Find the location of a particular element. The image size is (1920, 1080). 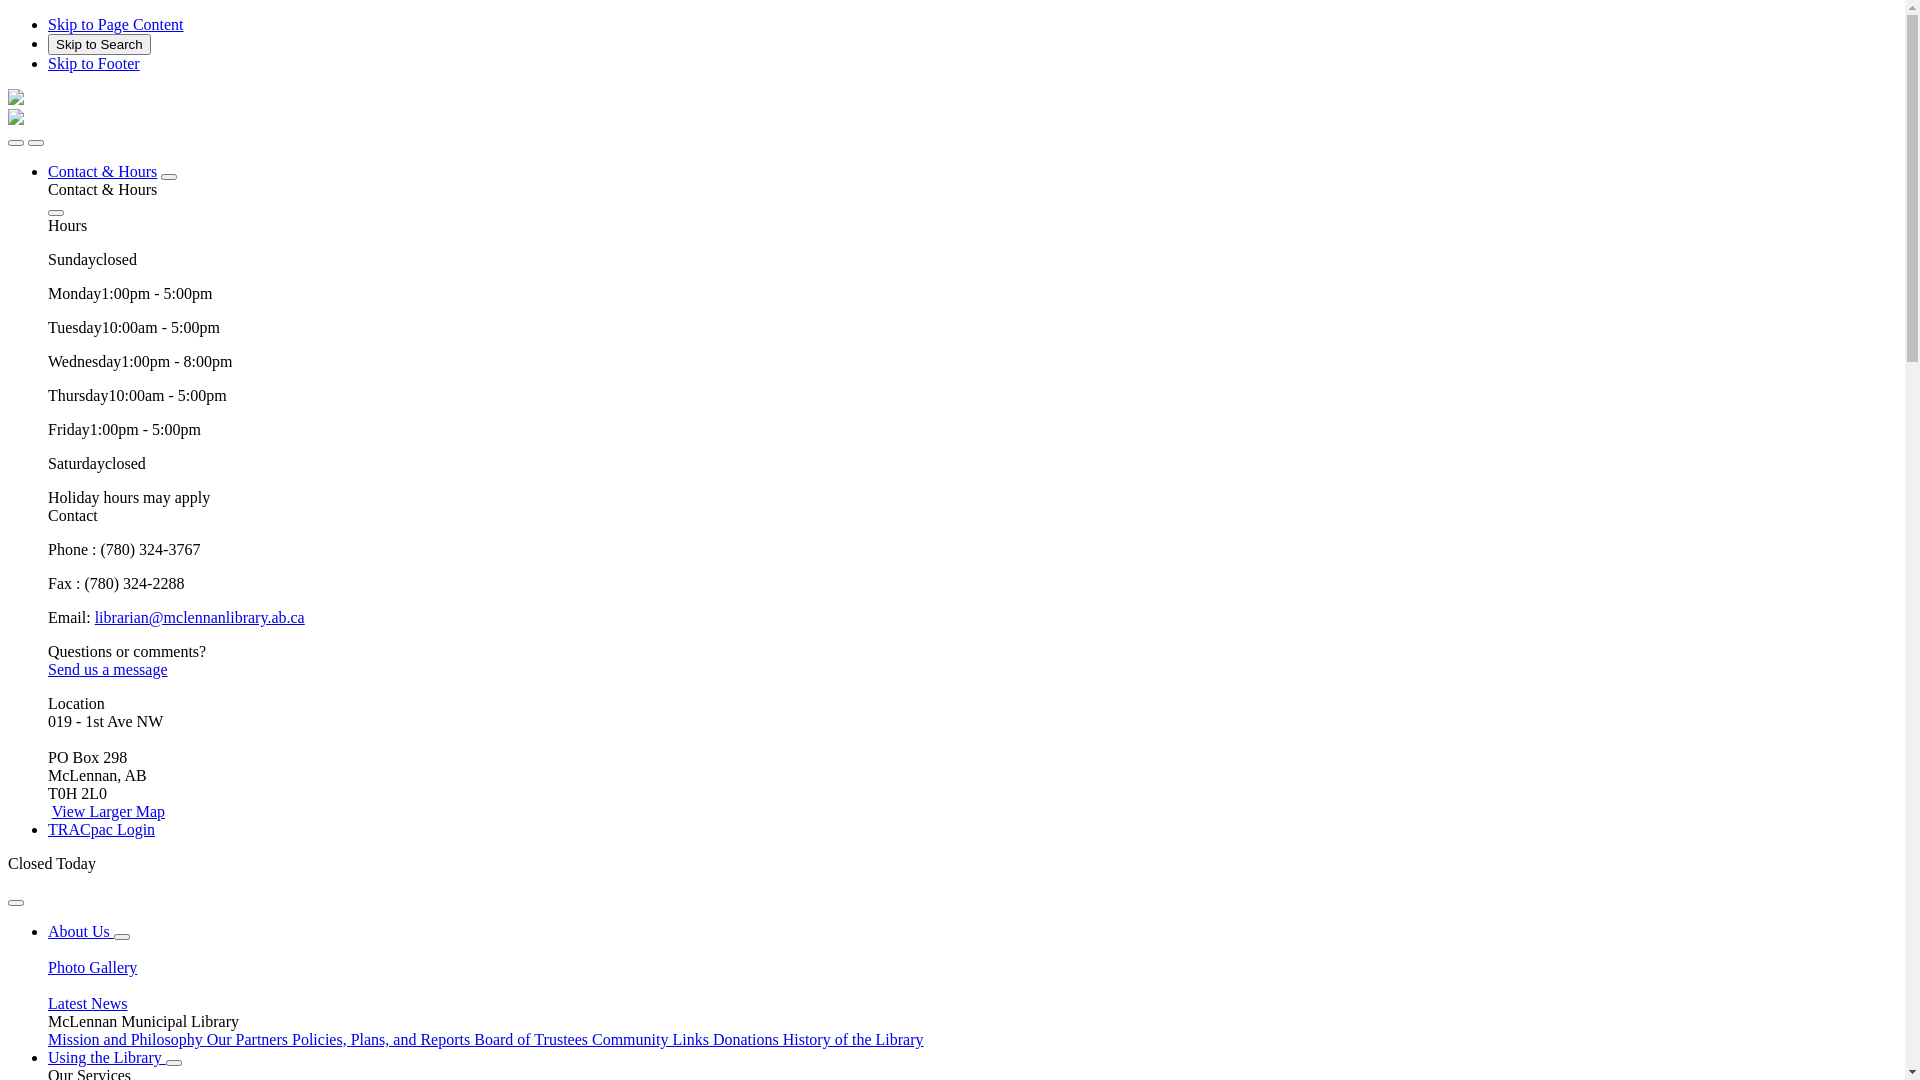

Latest News is located at coordinates (972, 995).